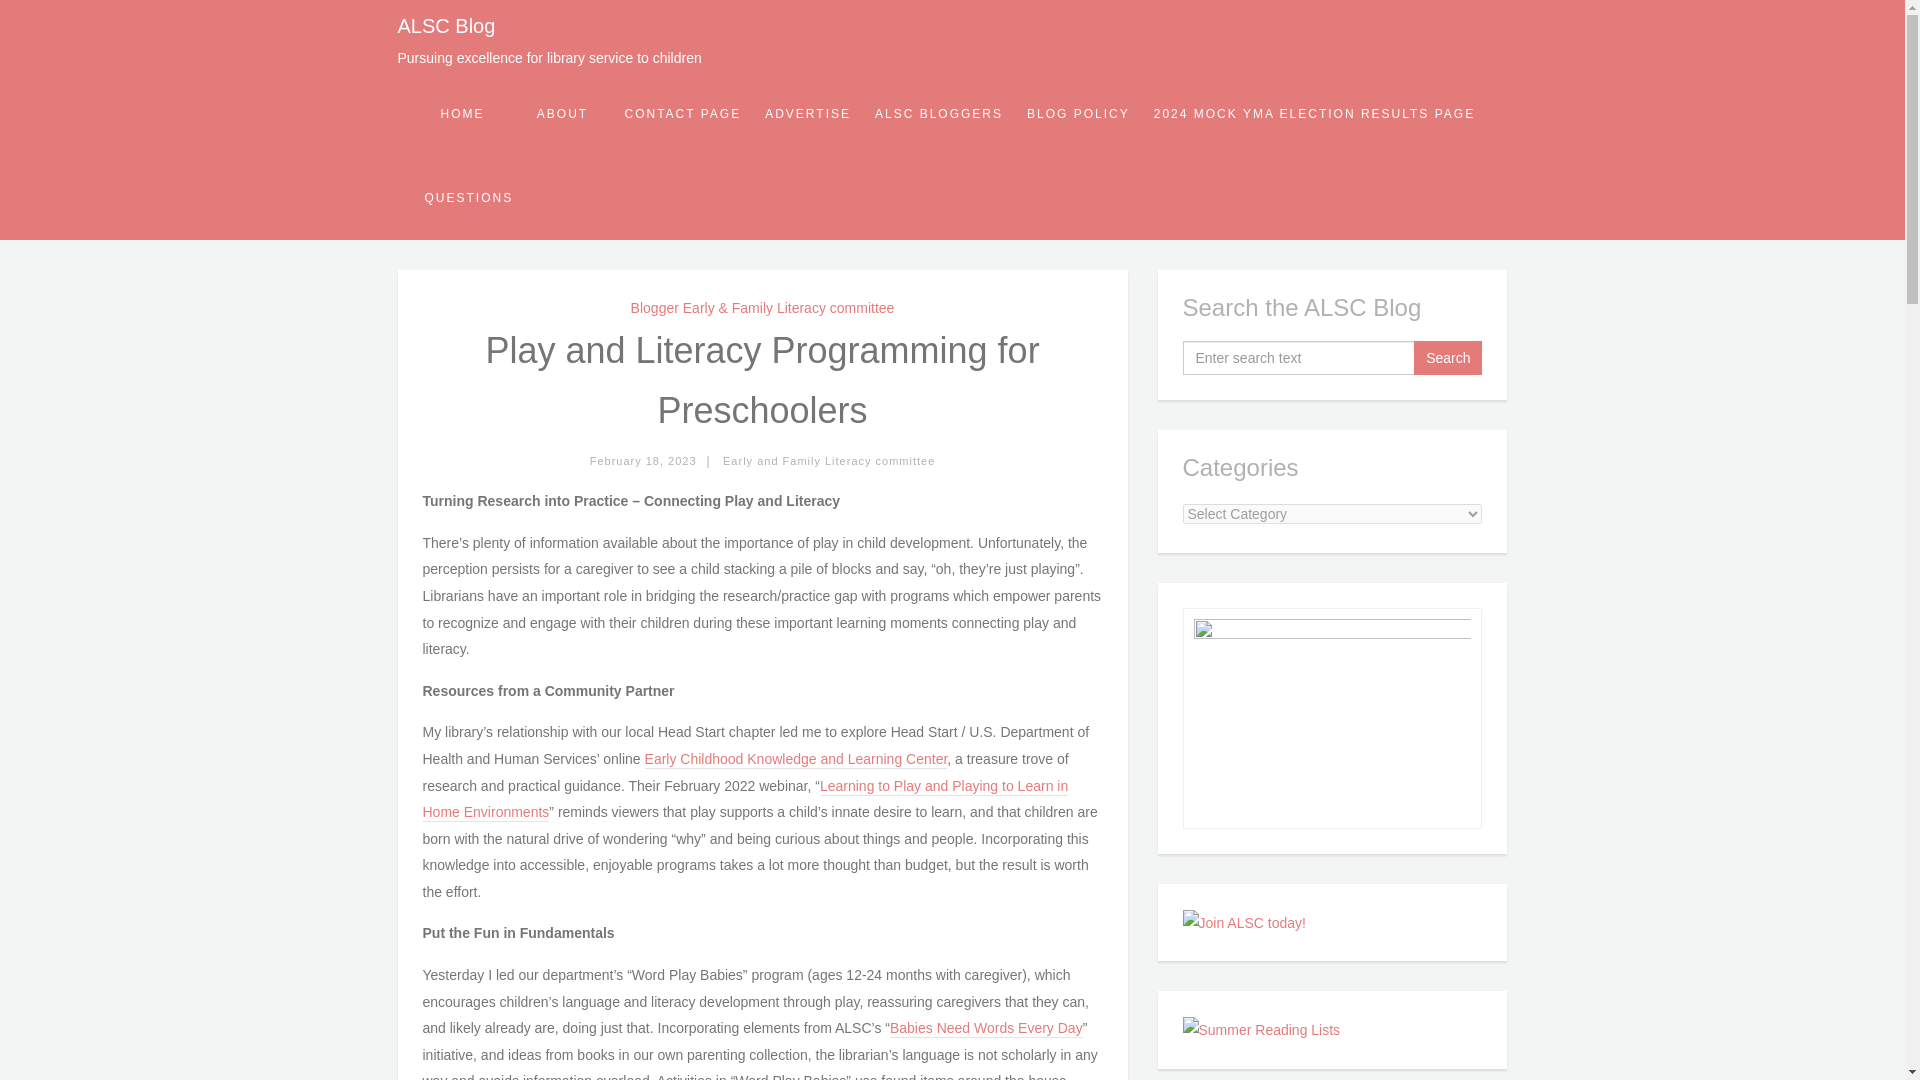  I want to click on ALSC Bloggers, so click(938, 114).